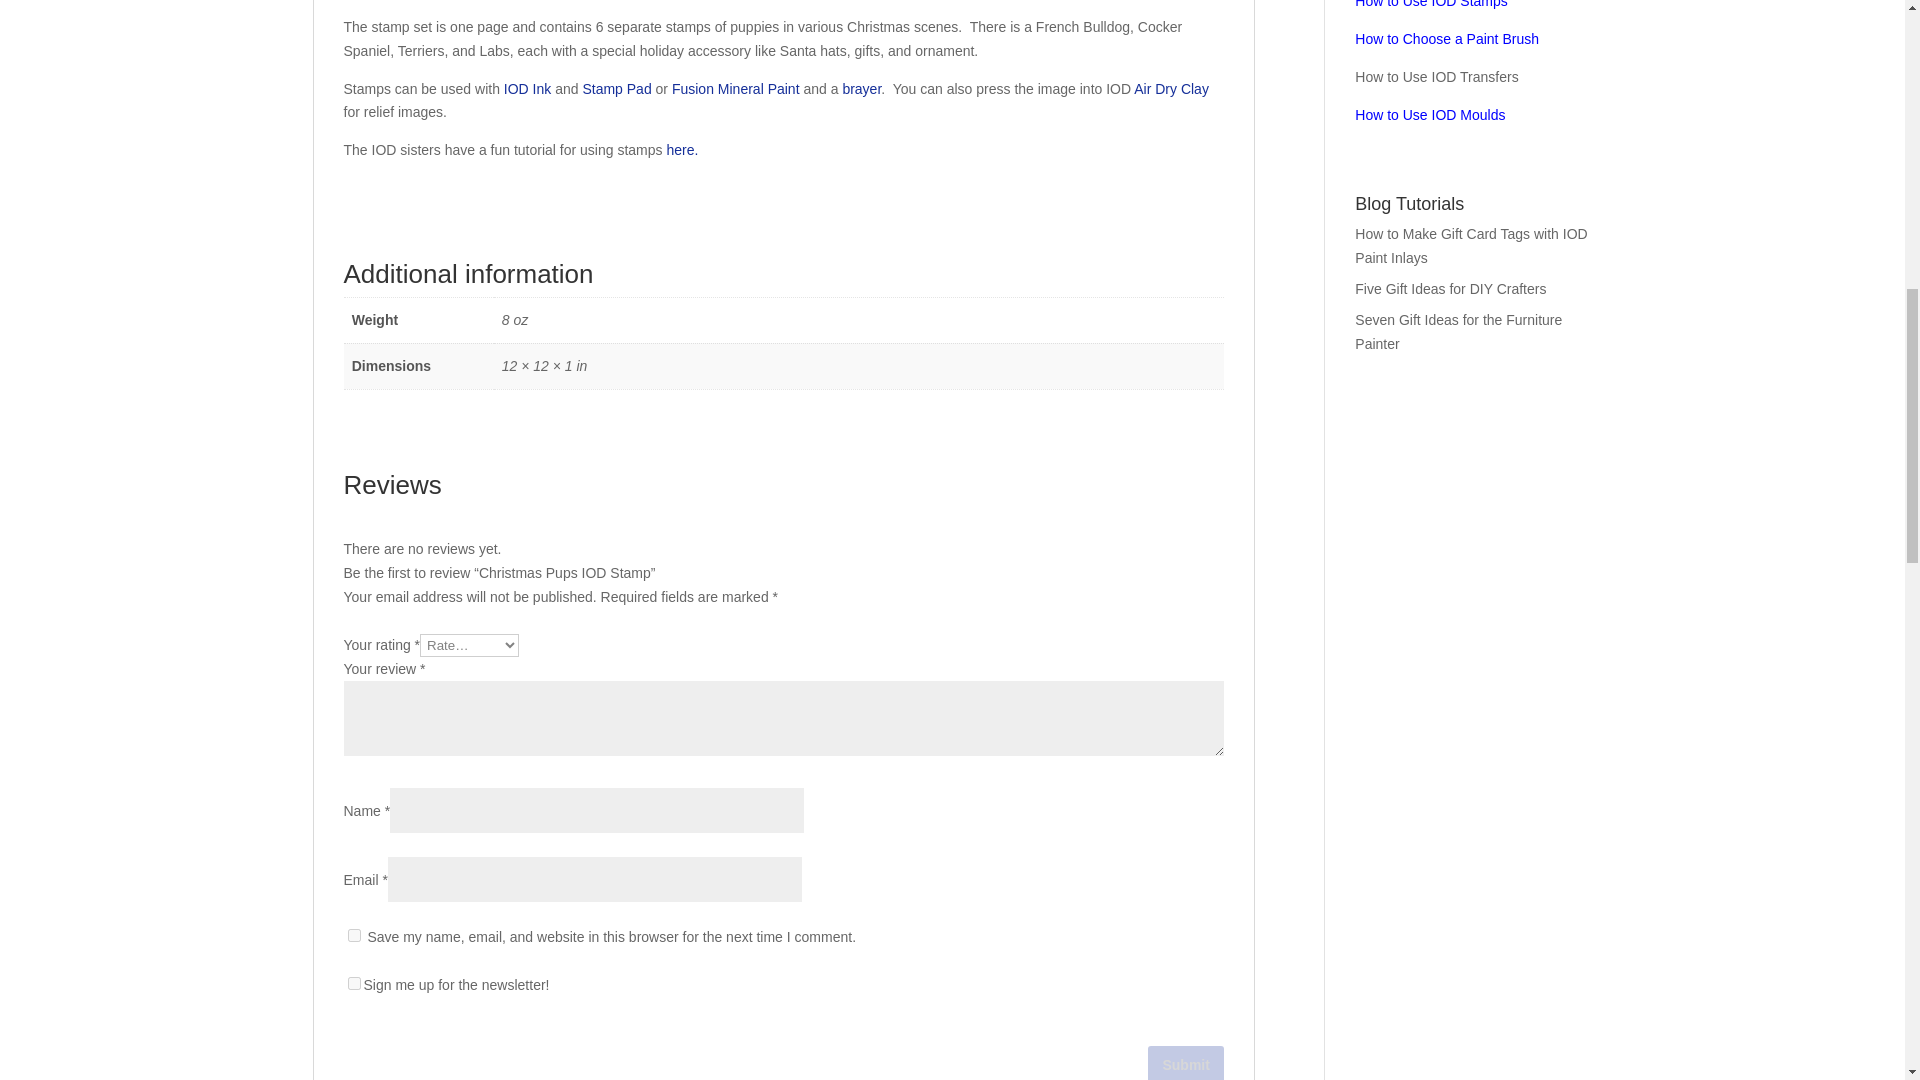  What do you see at coordinates (686, 149) in the screenshot?
I see `here.  ` at bounding box center [686, 149].